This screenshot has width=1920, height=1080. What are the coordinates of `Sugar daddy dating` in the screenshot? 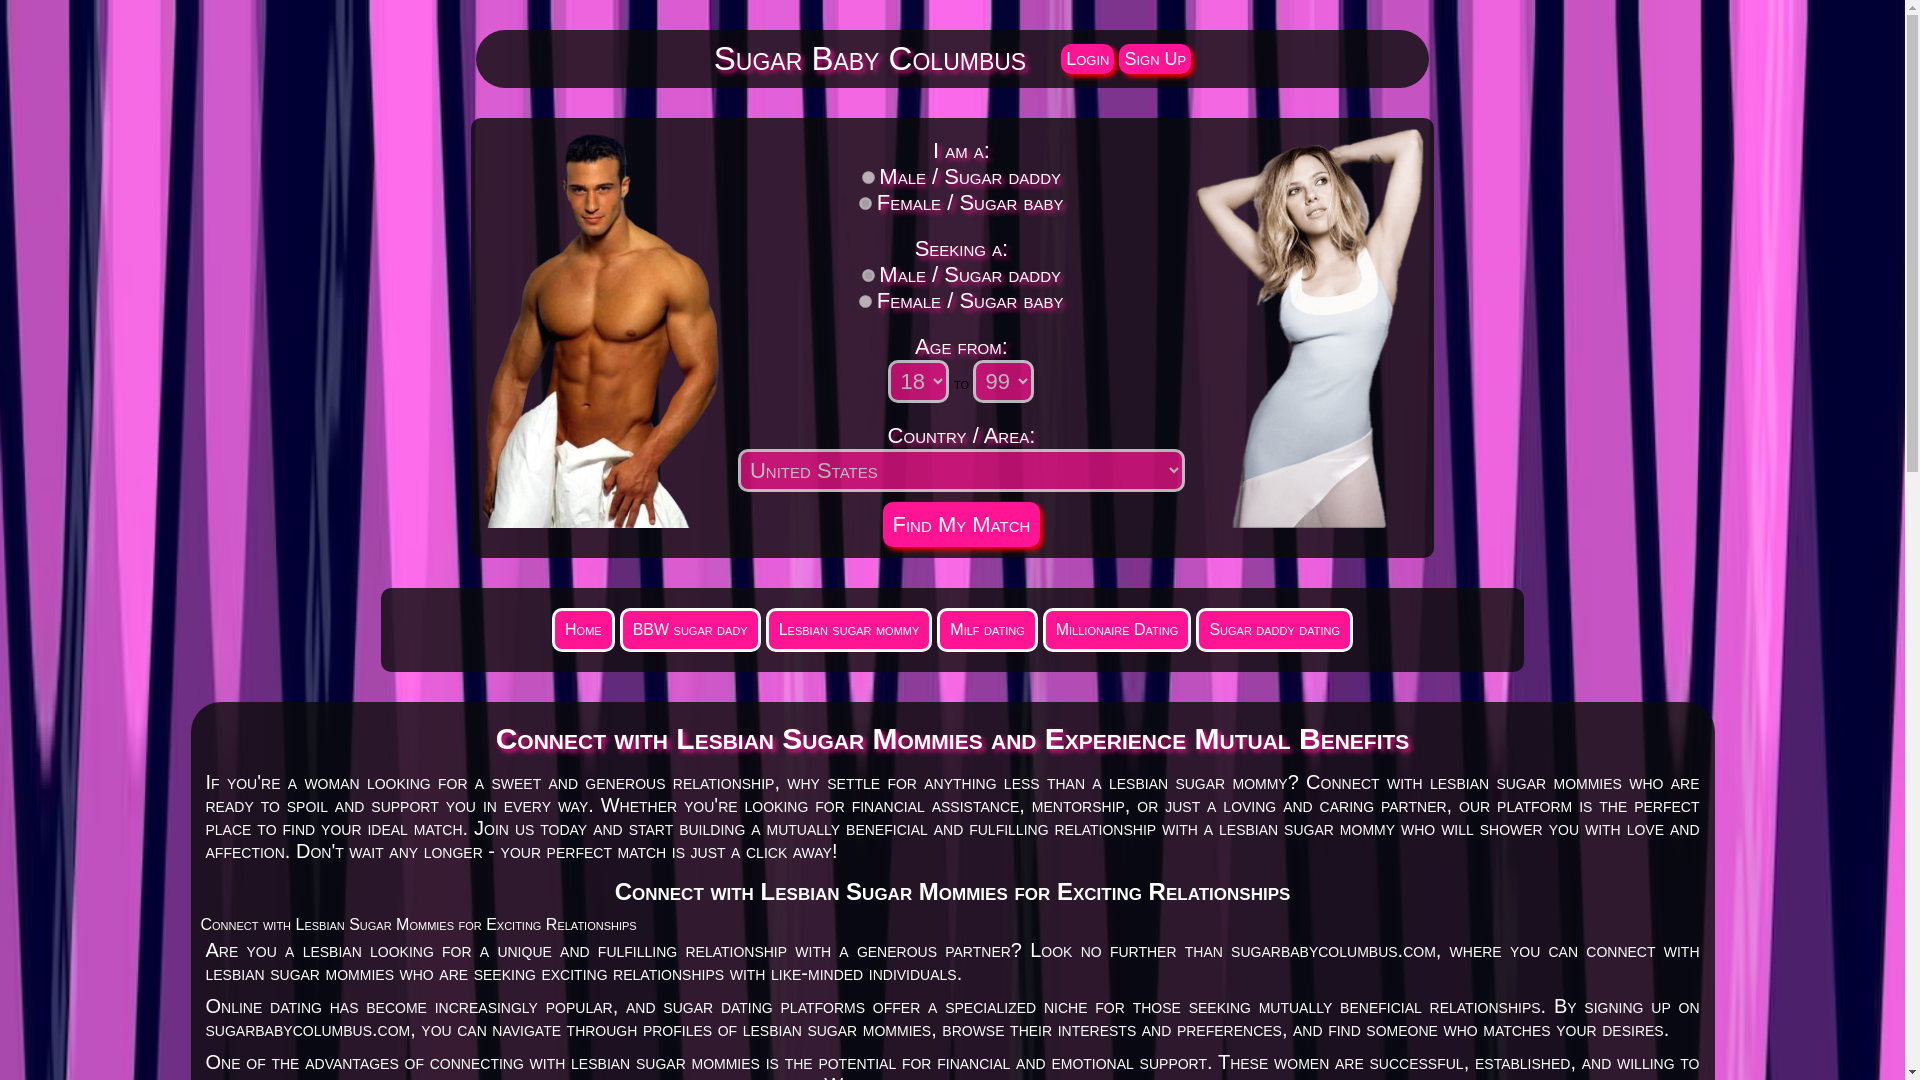 It's located at (1274, 630).